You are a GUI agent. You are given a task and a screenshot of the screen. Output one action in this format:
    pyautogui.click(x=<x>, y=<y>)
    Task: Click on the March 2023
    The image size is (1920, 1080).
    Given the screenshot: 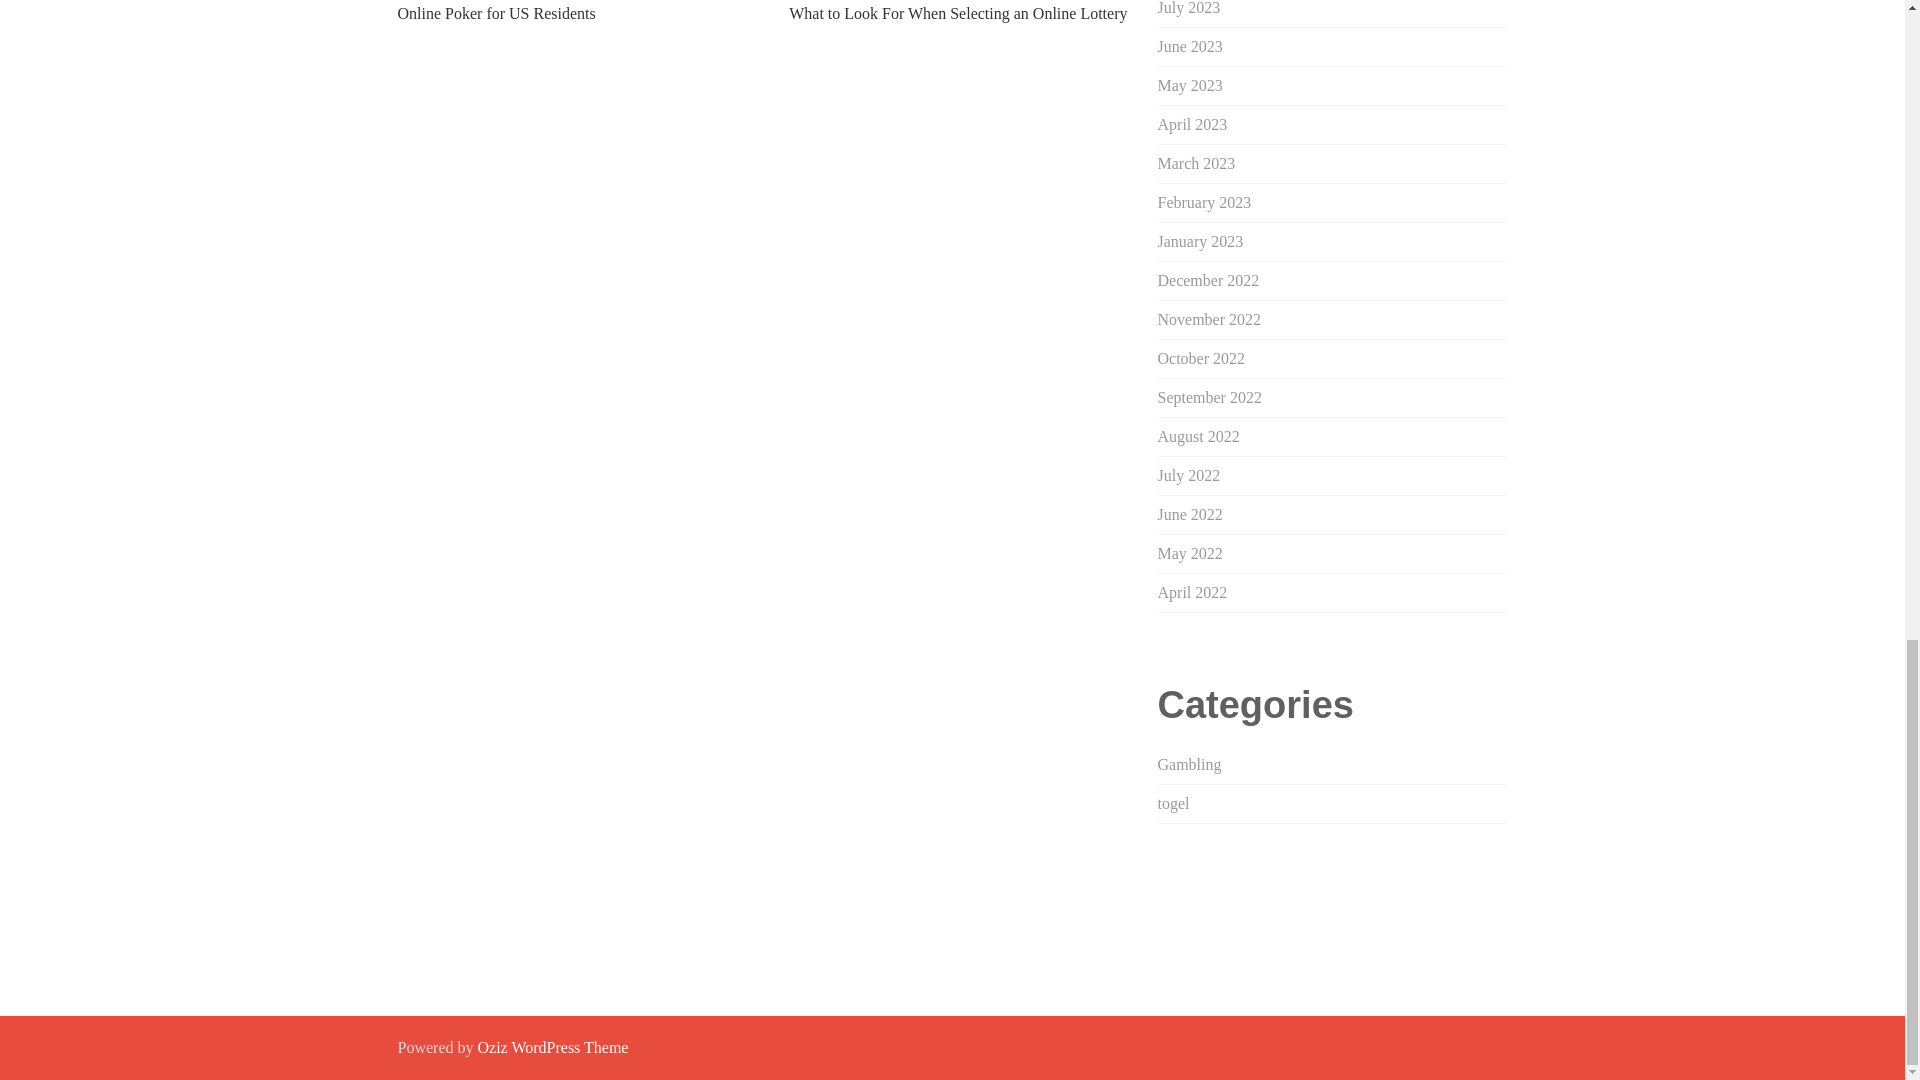 What is the action you would take?
    pyautogui.click(x=1196, y=163)
    